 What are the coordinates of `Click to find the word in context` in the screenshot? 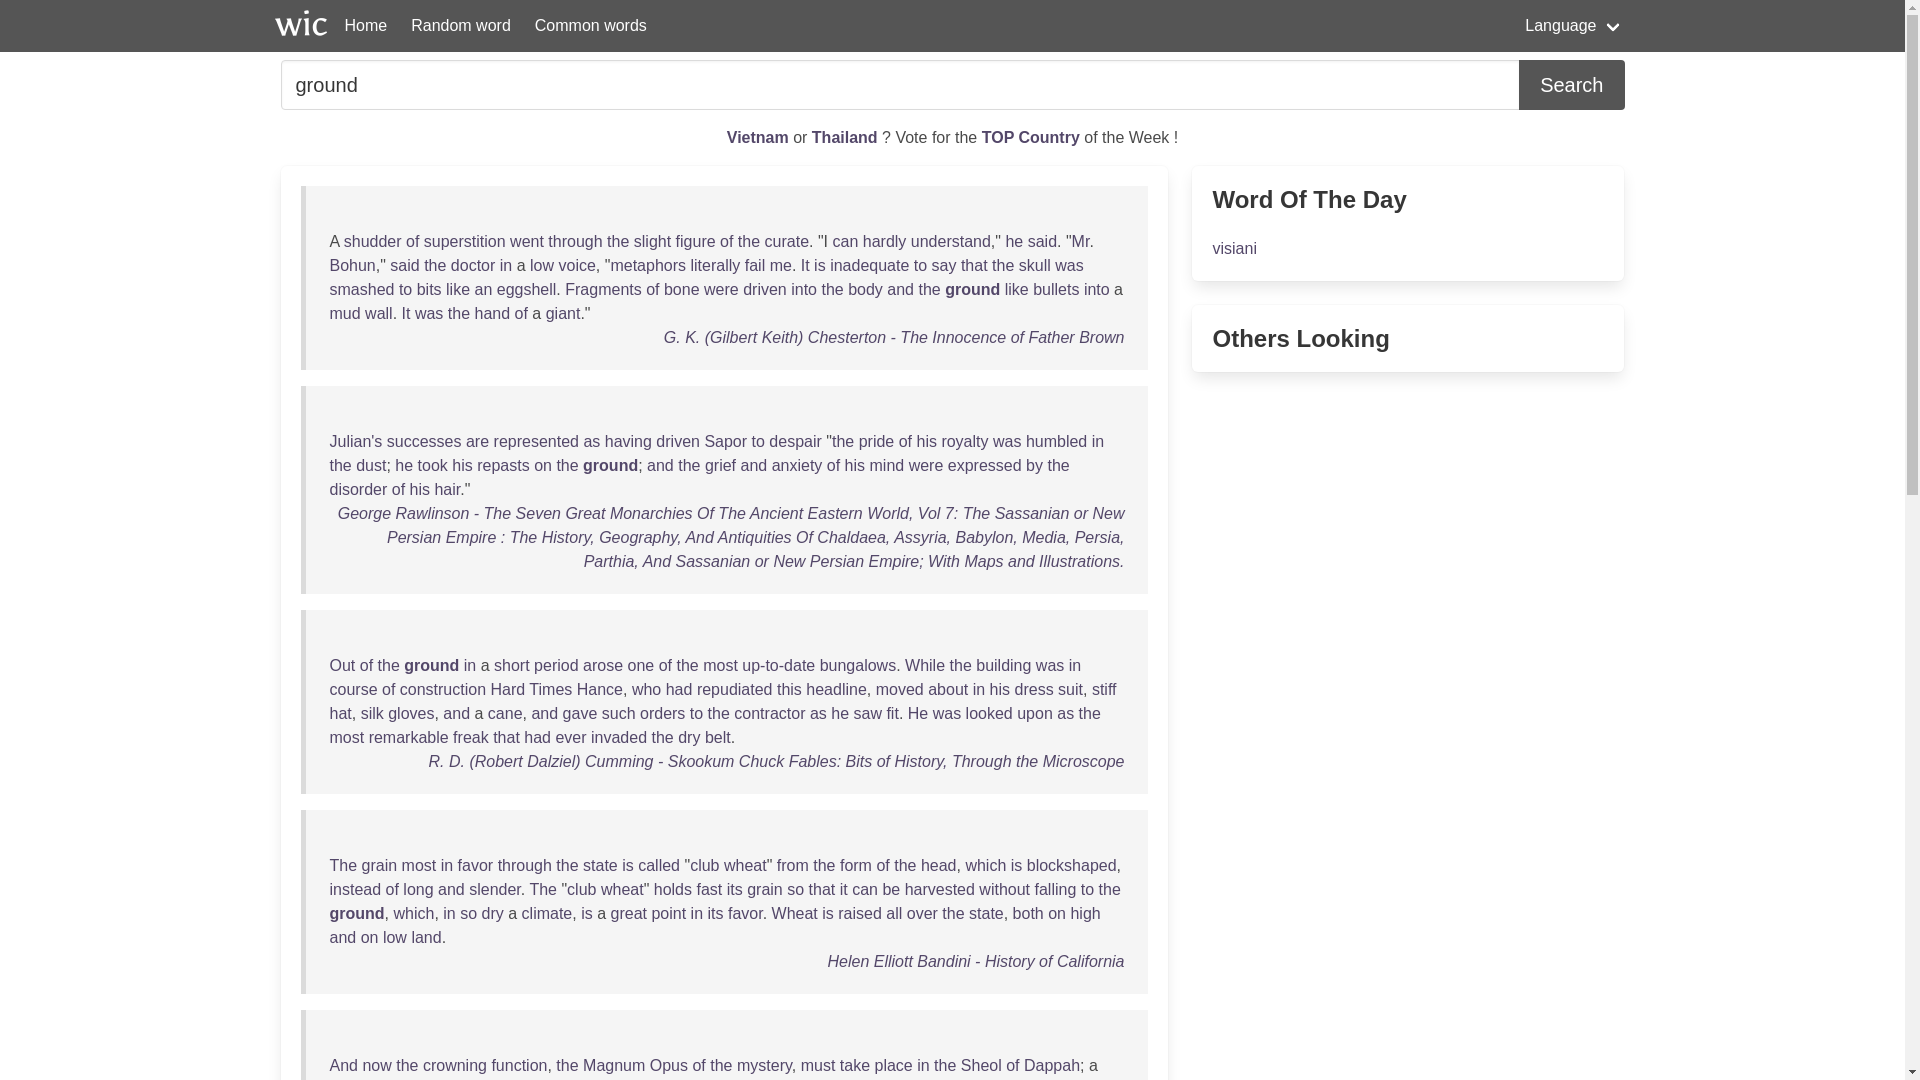 It's located at (465, 241).